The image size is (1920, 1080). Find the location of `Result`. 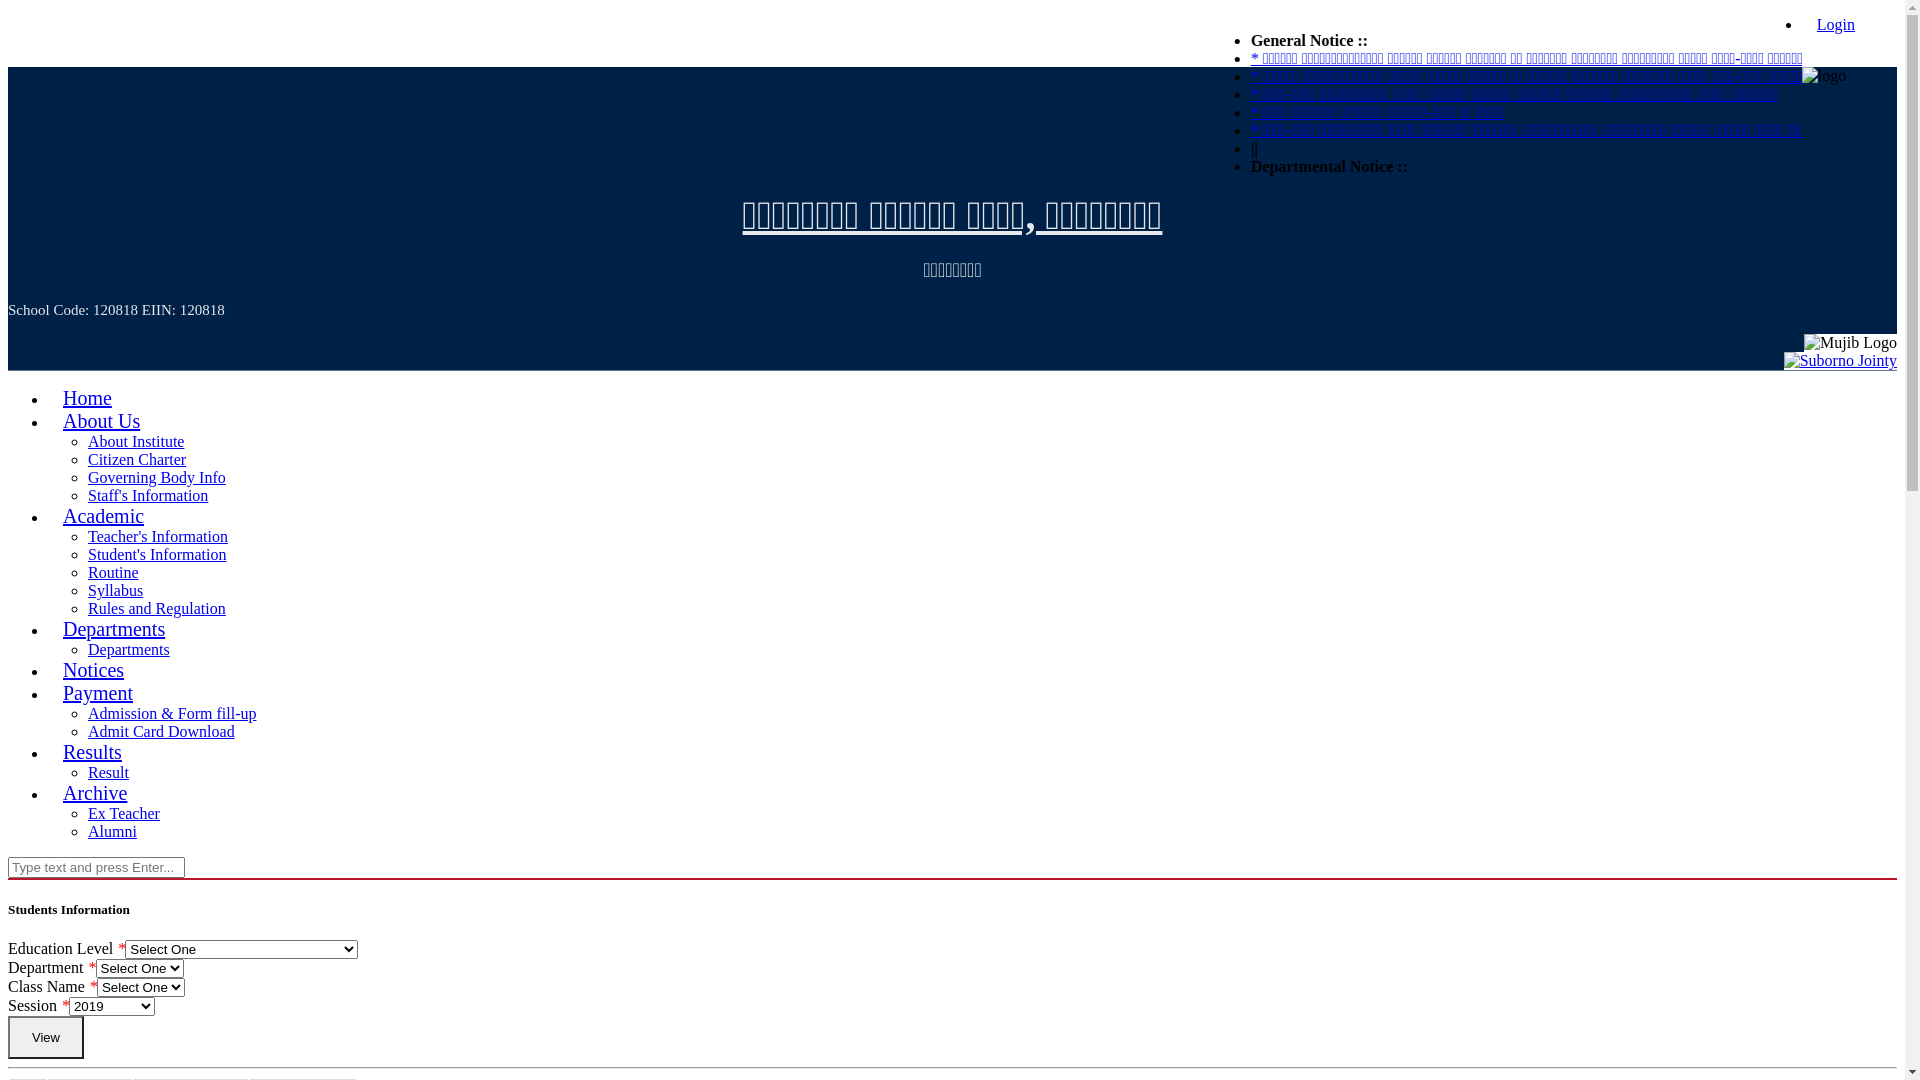

Result is located at coordinates (108, 772).